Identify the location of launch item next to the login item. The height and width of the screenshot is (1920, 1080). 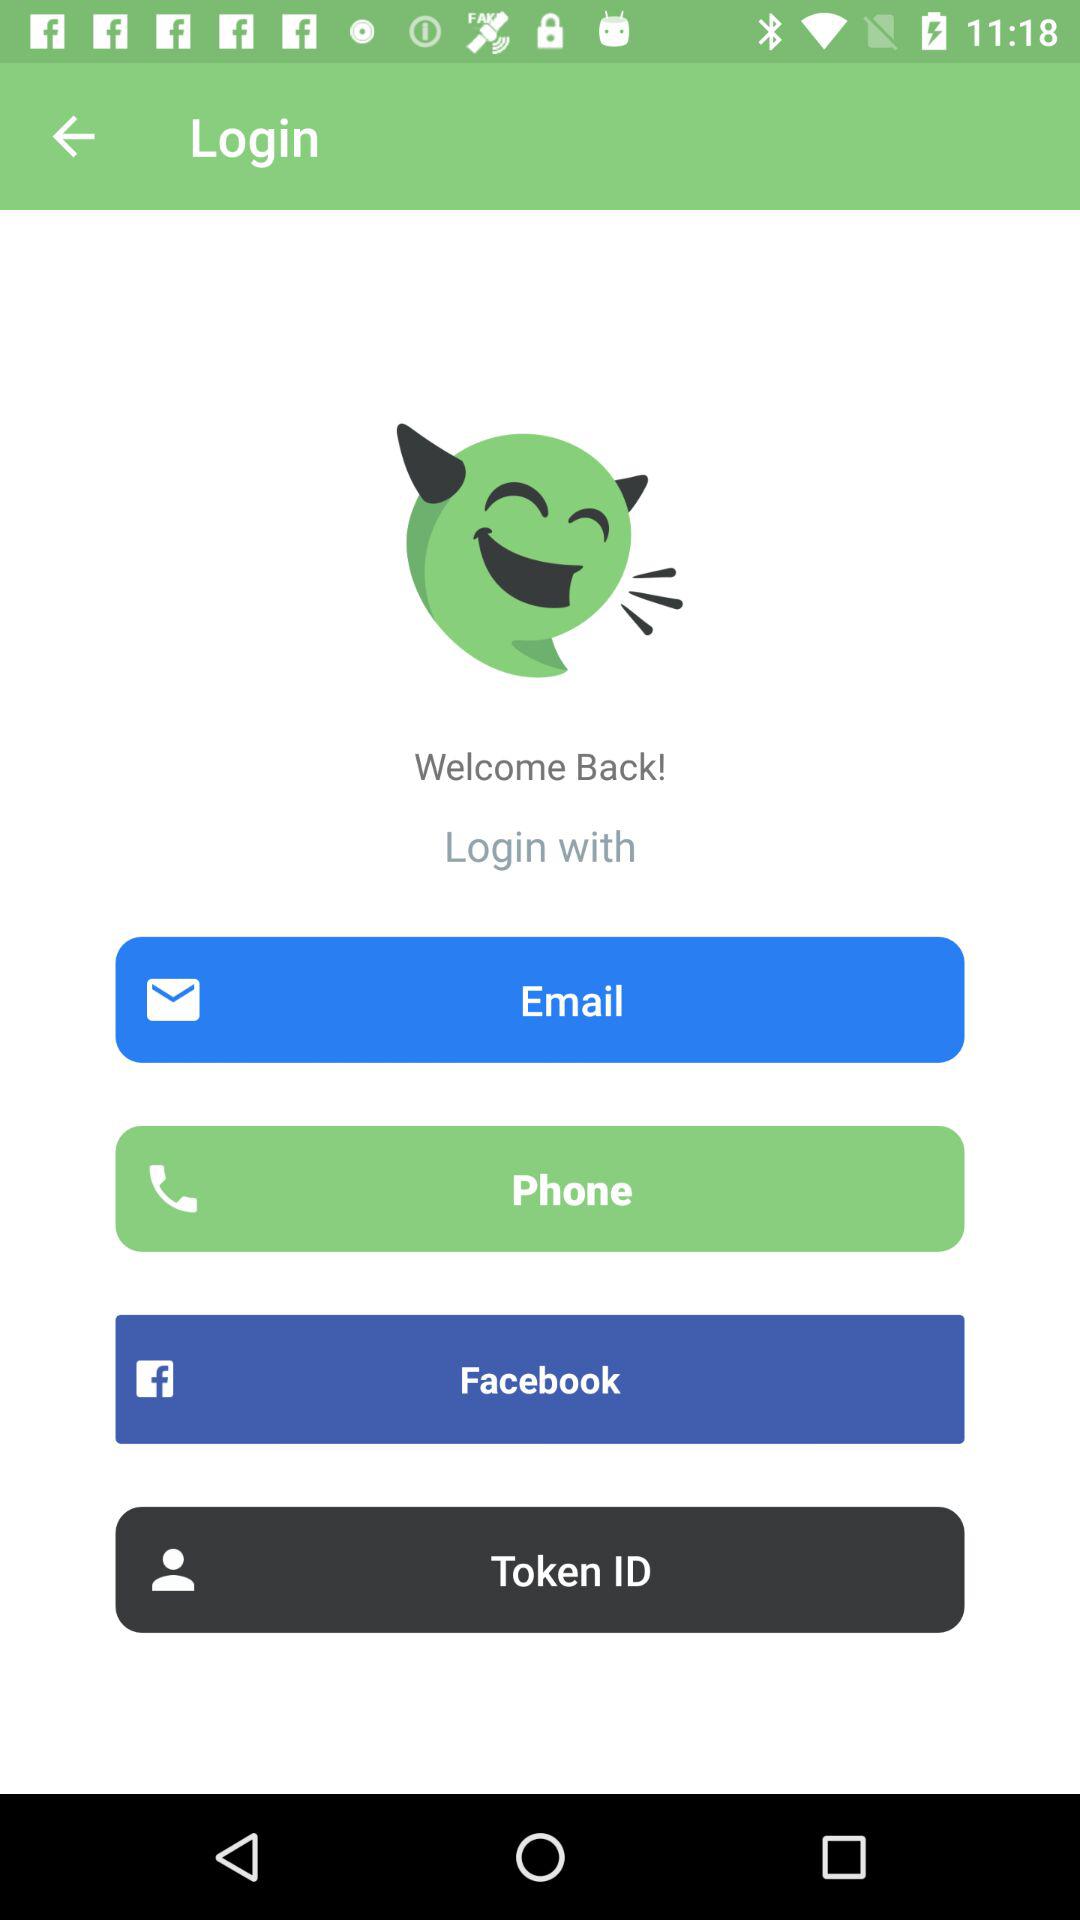
(73, 136).